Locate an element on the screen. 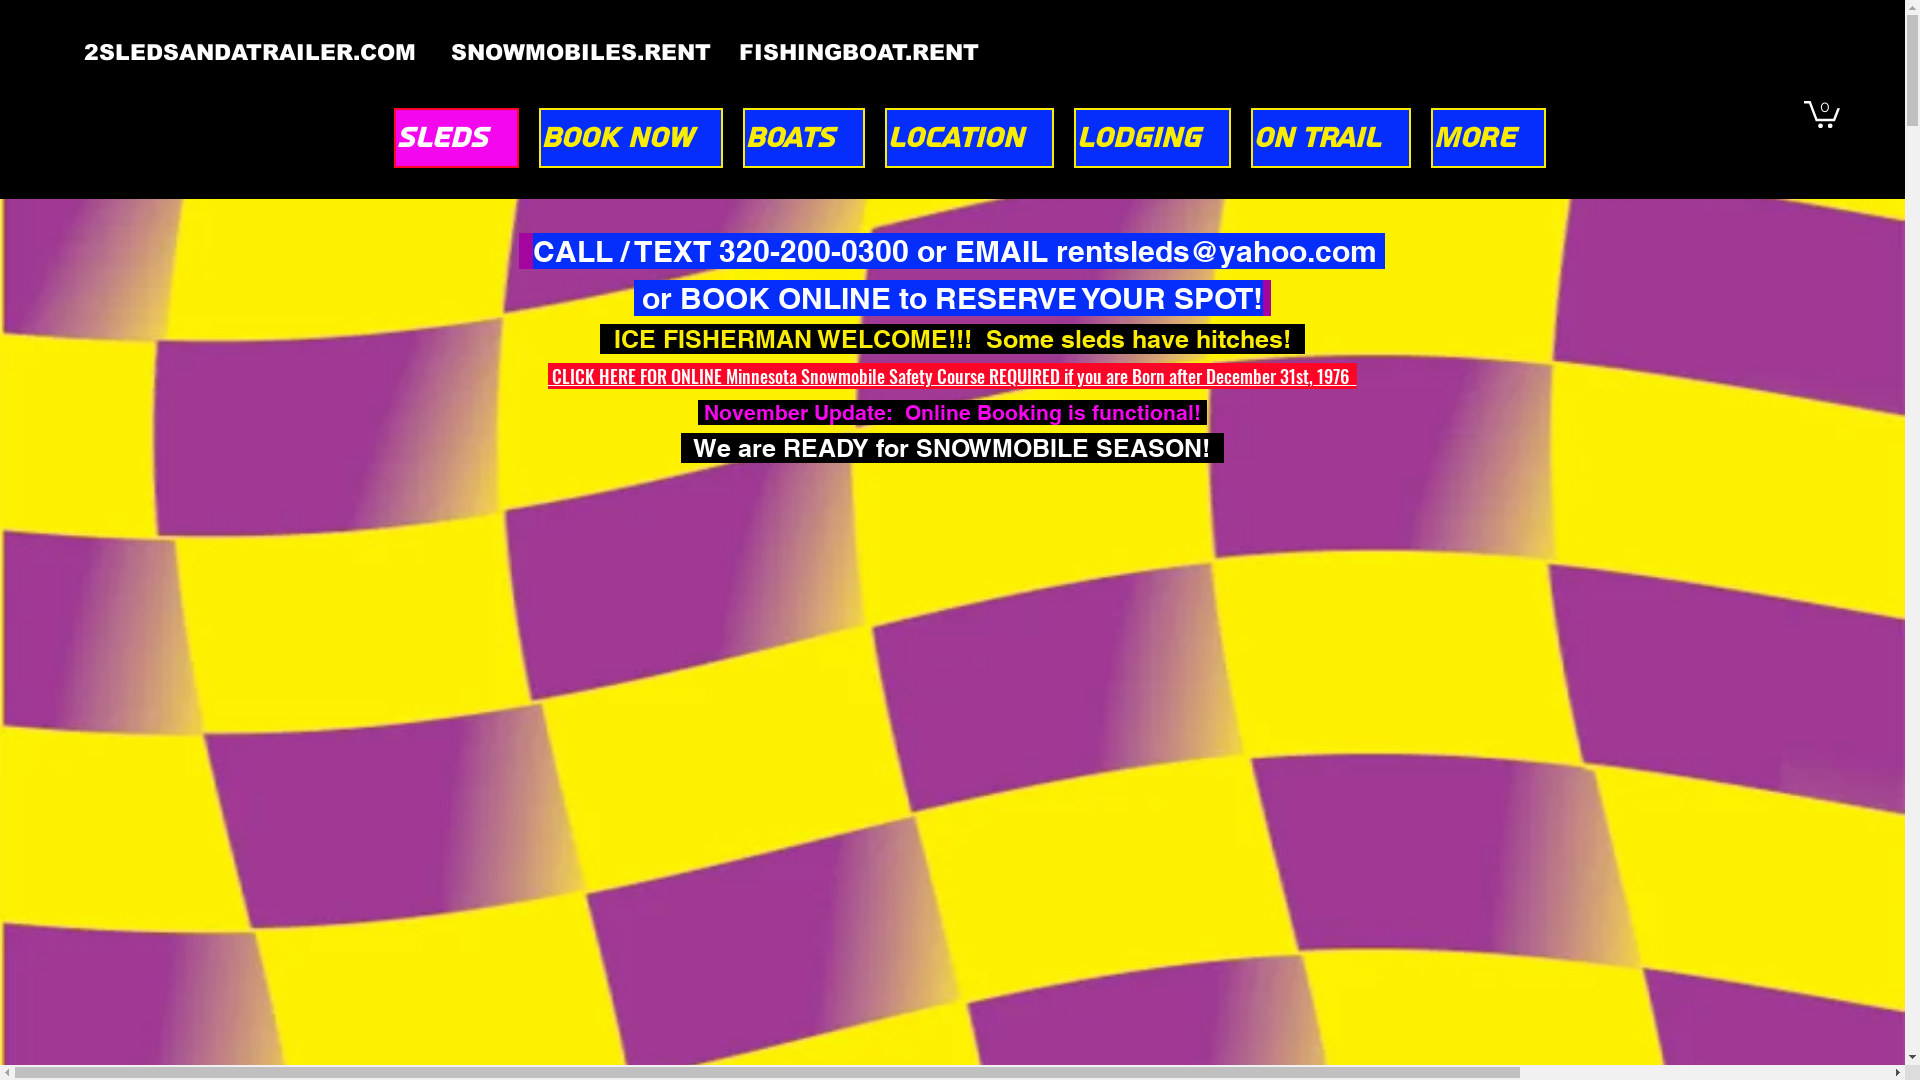 The image size is (1920, 1080). 0 is located at coordinates (1822, 113).